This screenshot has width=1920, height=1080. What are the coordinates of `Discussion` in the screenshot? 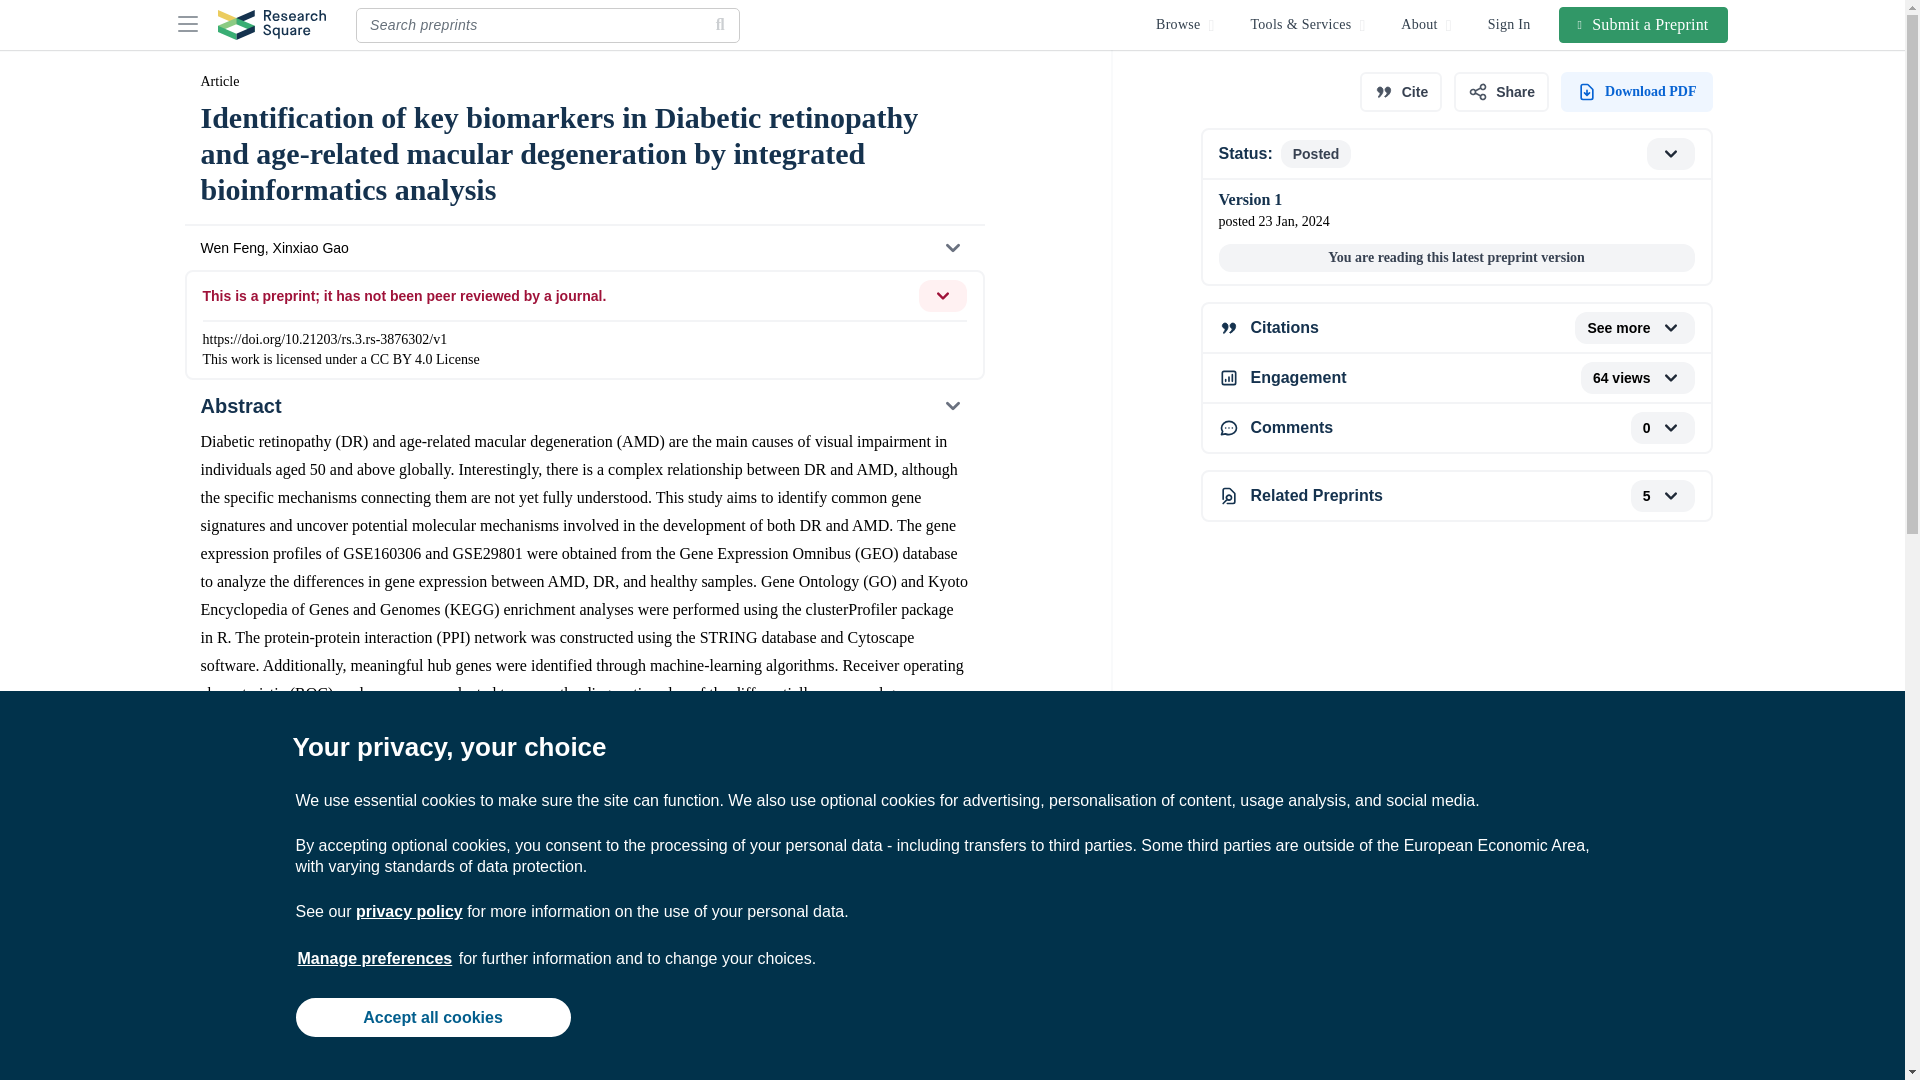 It's located at (583, 1024).